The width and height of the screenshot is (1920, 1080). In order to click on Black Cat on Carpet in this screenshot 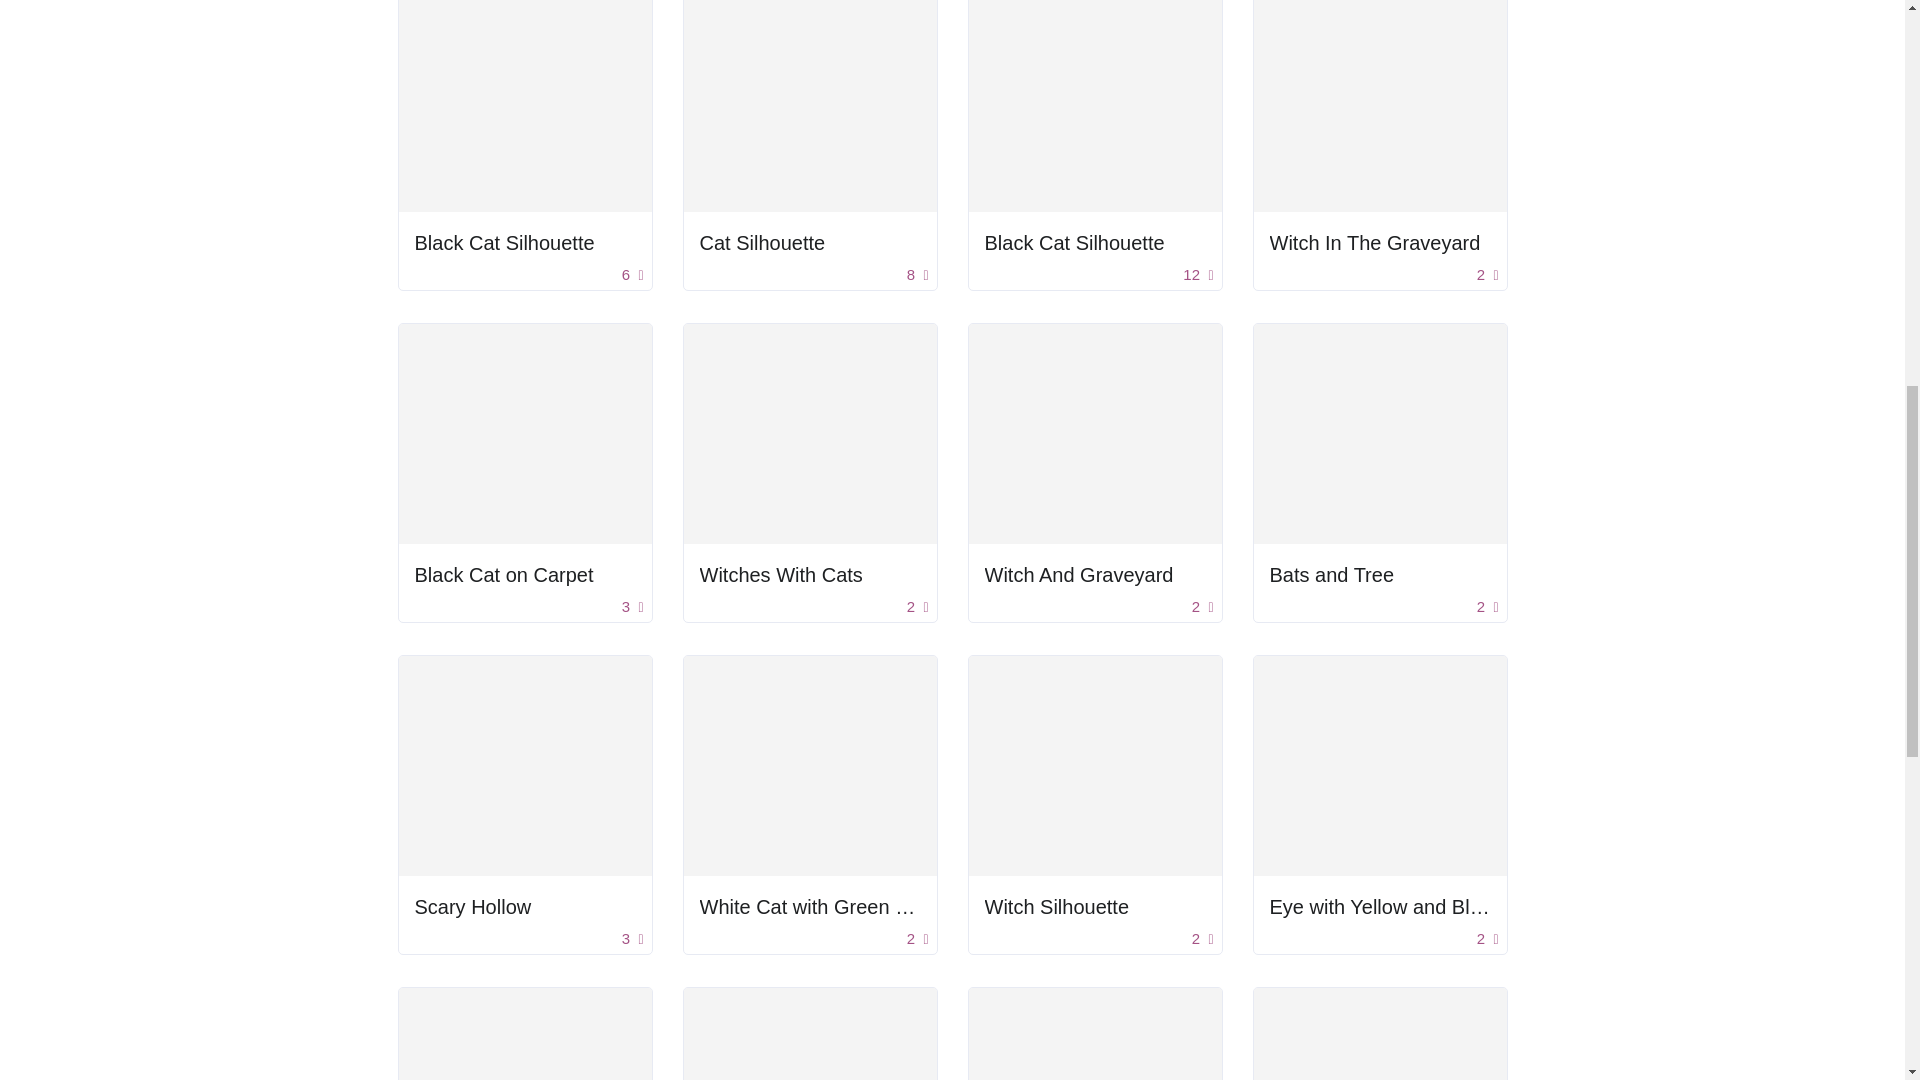, I will do `click(524, 574)`.